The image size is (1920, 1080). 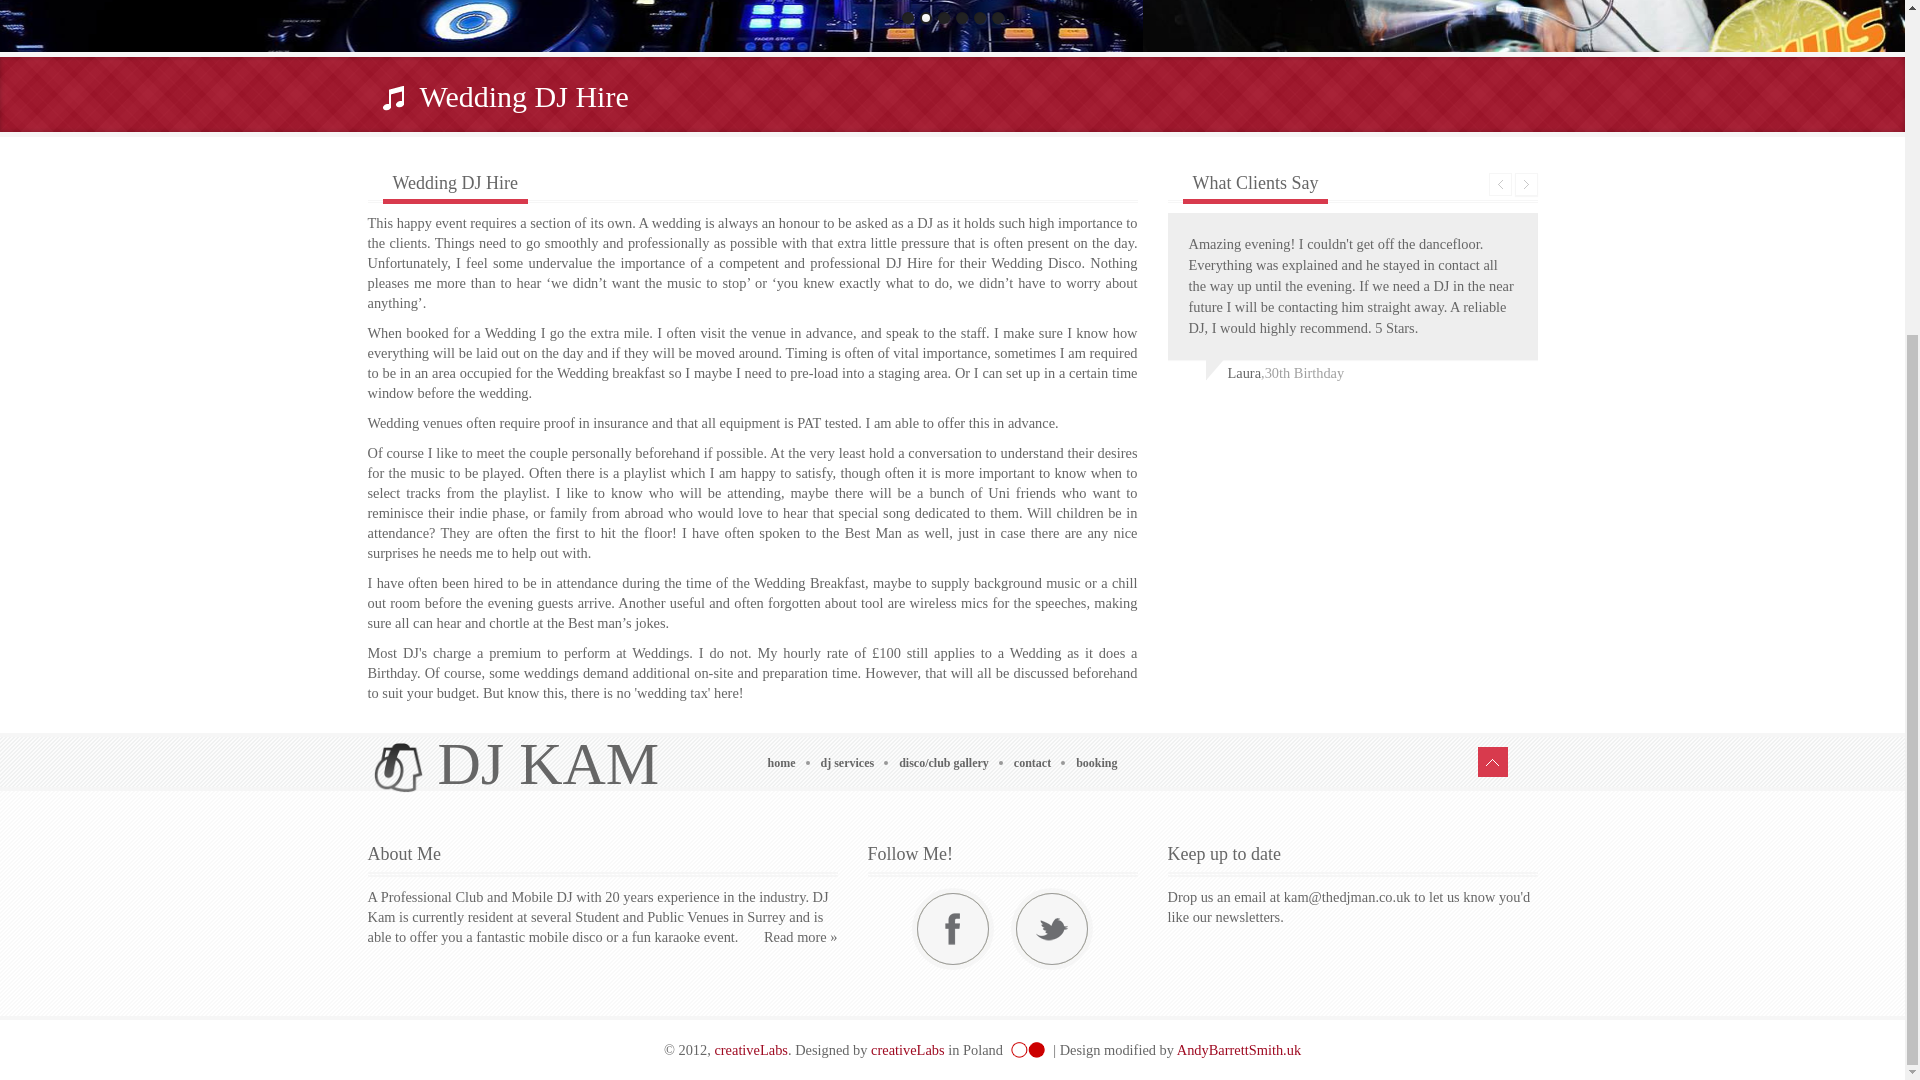 What do you see at coordinates (908, 1050) in the screenshot?
I see `creativeLabs` at bounding box center [908, 1050].